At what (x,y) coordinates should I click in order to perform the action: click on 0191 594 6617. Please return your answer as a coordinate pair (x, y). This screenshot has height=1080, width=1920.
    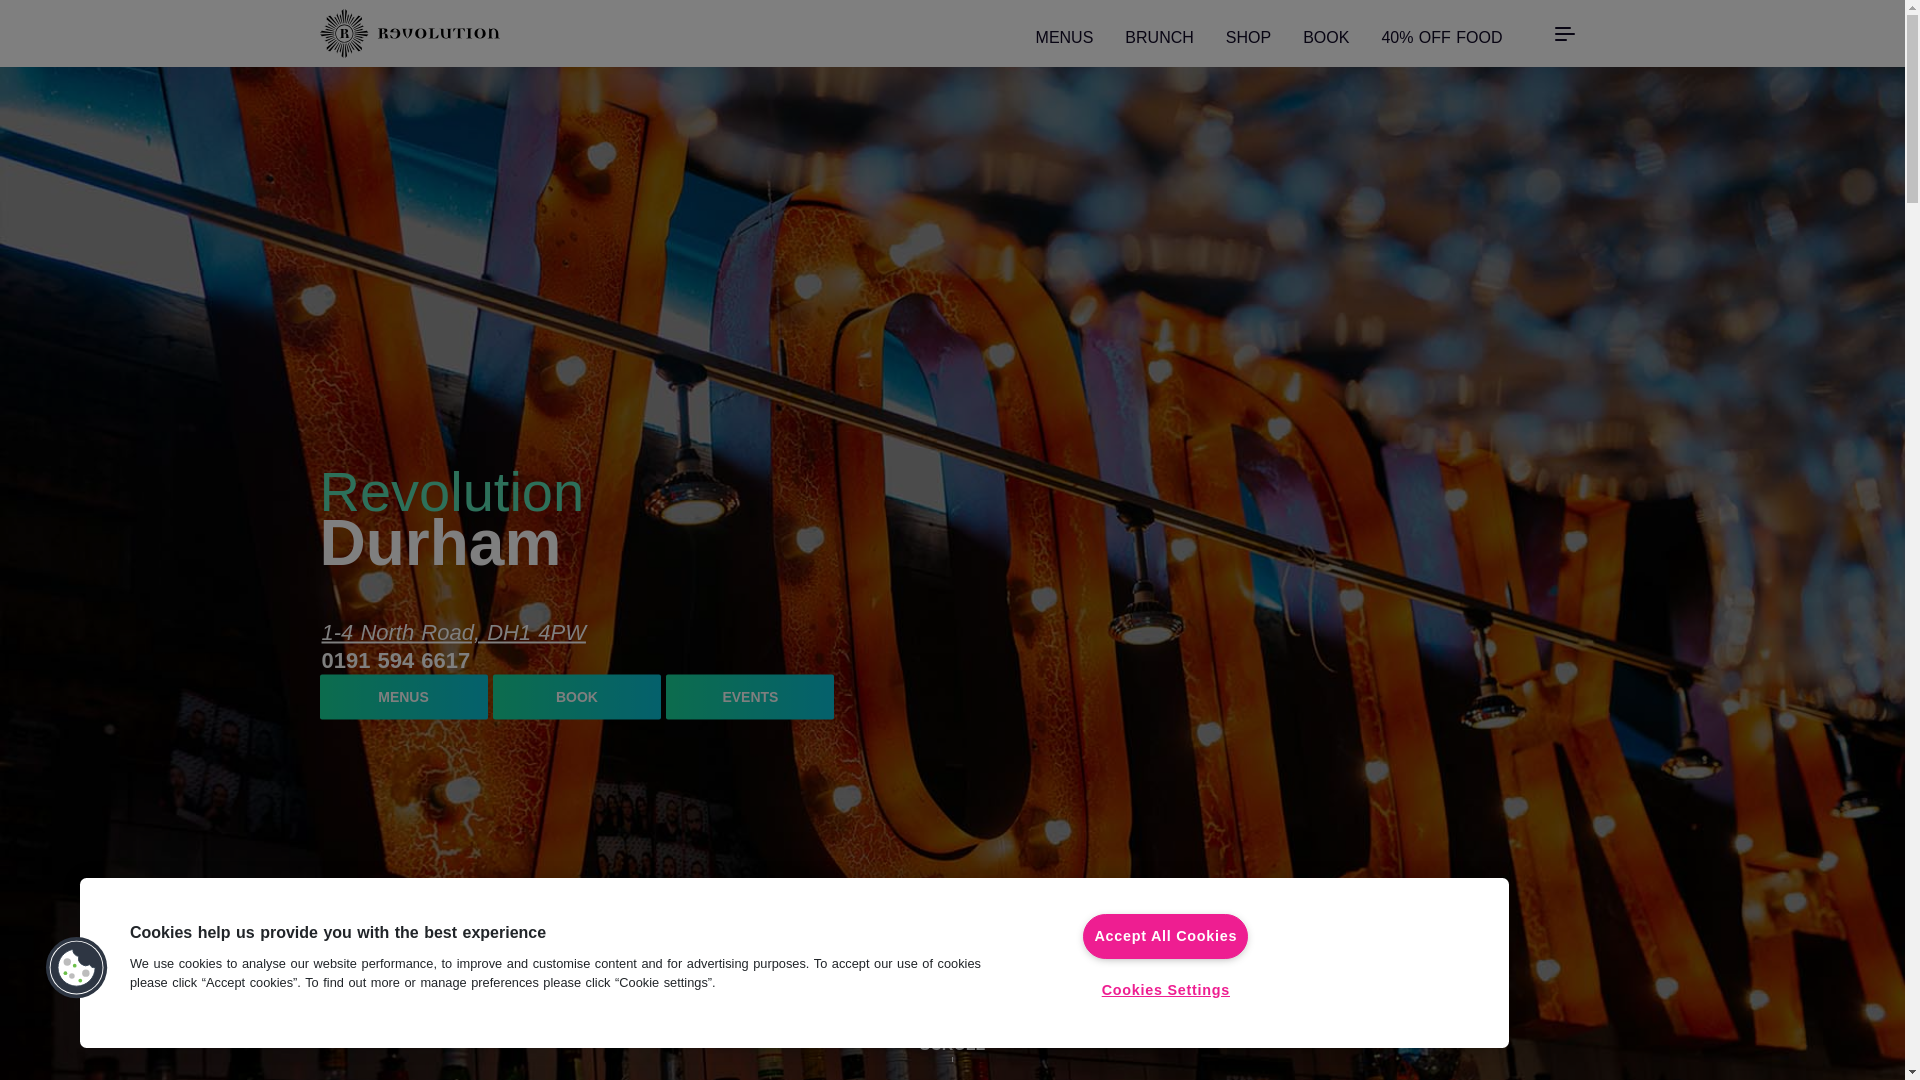
    Looking at the image, I should click on (396, 660).